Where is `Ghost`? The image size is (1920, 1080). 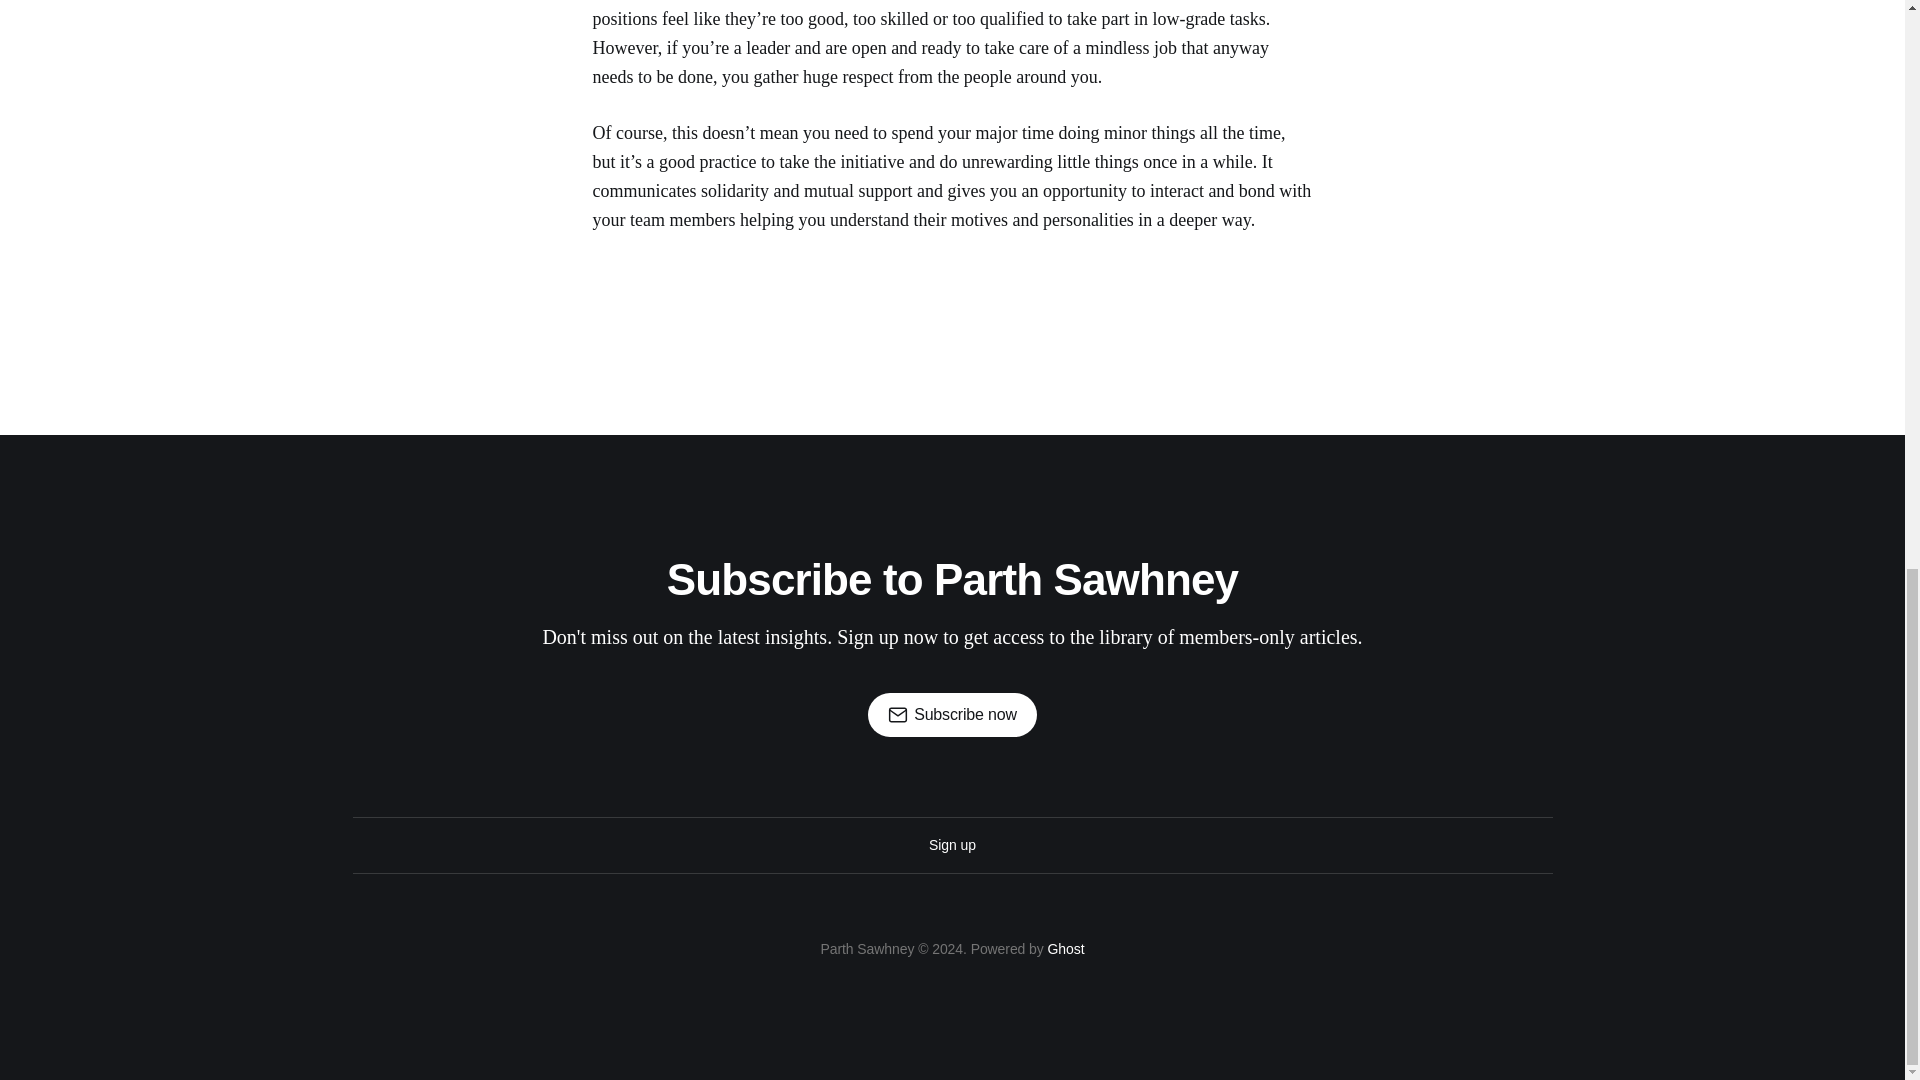 Ghost is located at coordinates (1066, 948).